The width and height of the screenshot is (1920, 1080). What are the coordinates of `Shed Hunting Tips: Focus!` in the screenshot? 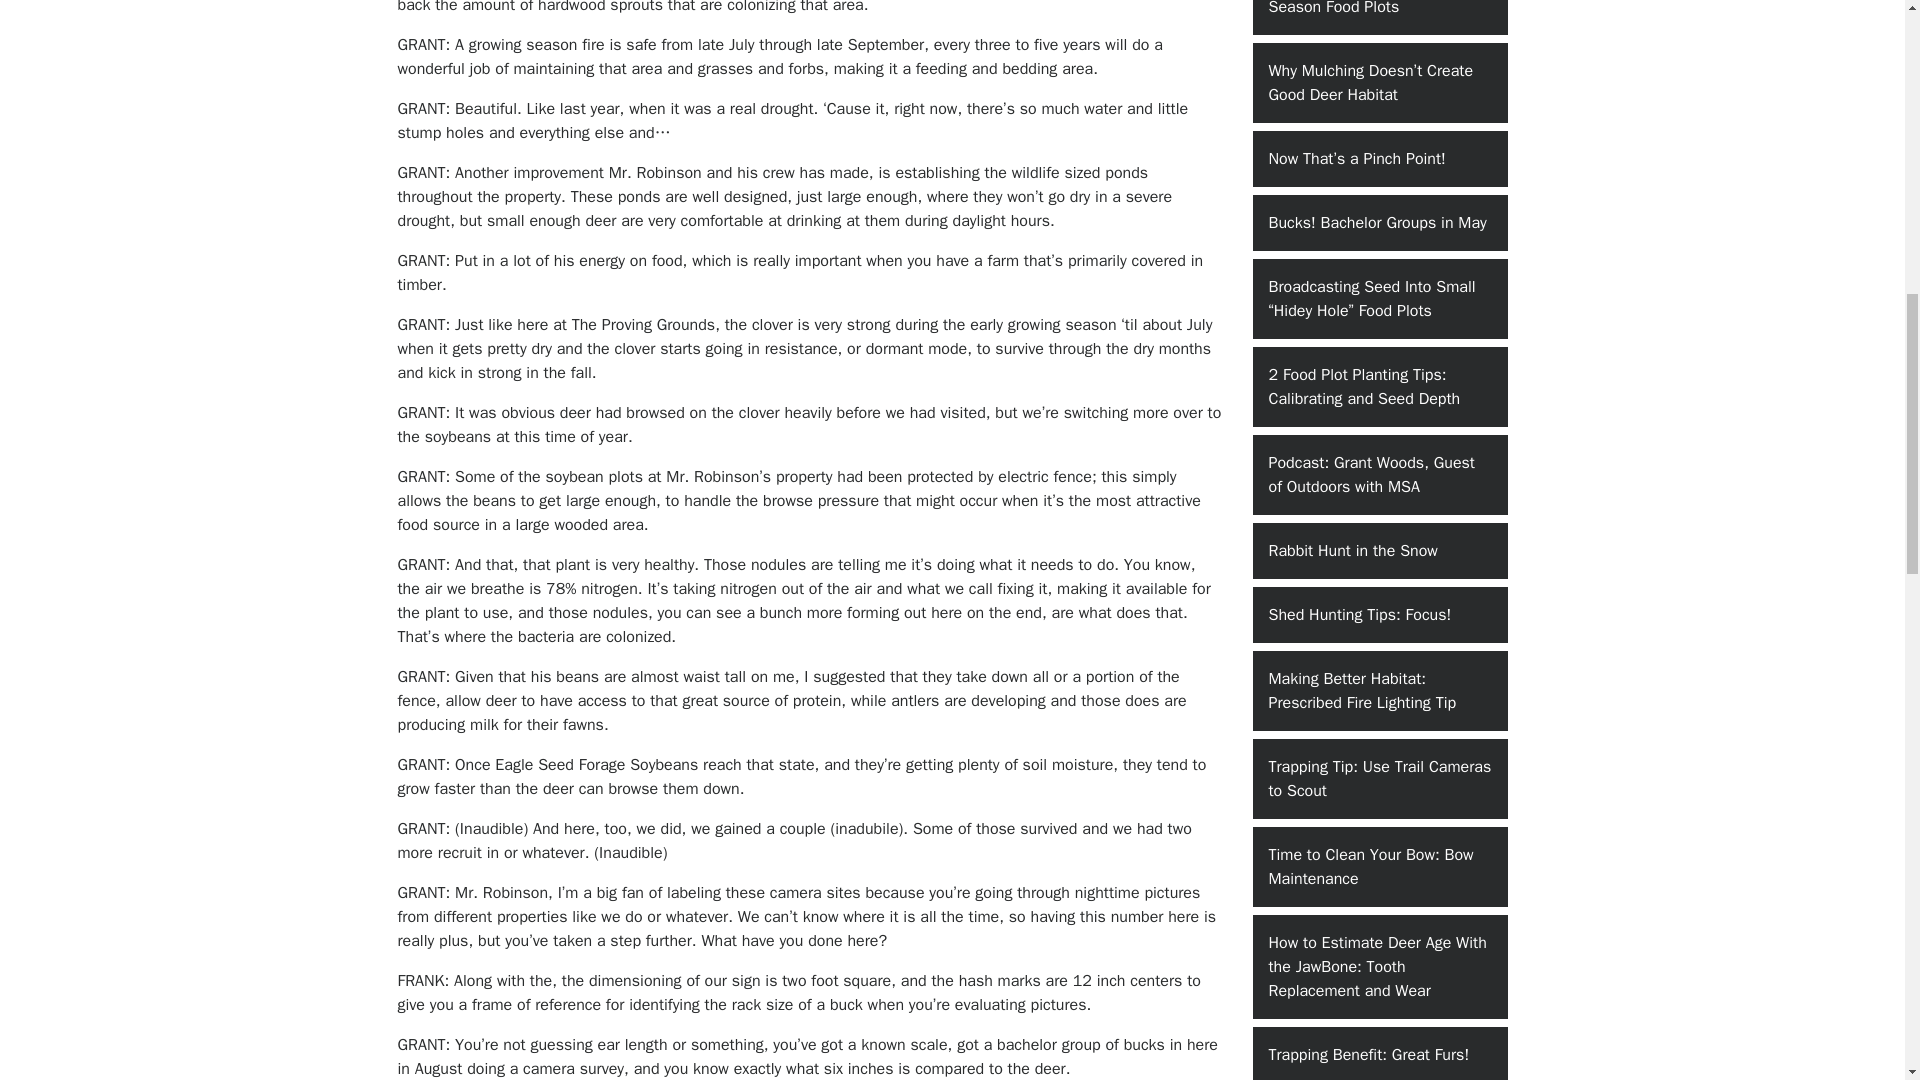 It's located at (1379, 614).